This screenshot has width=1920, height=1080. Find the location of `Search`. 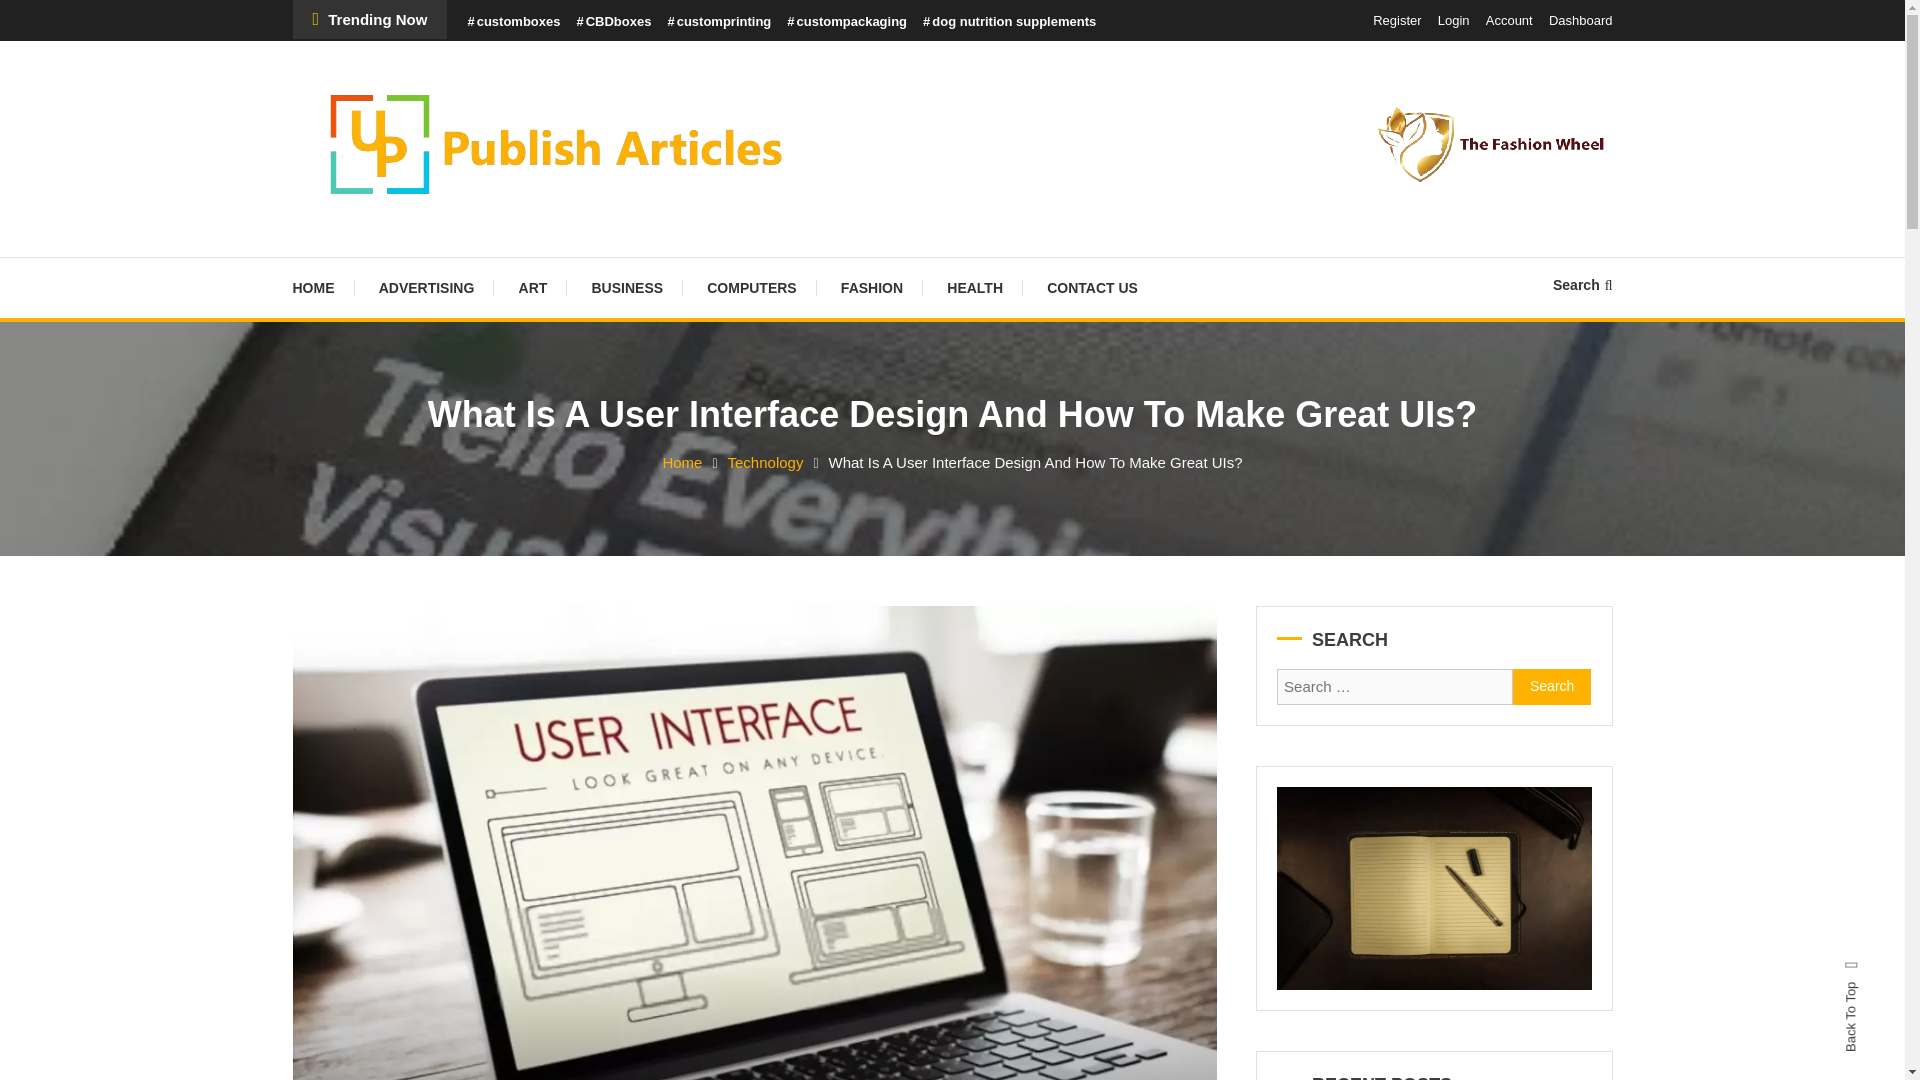

Search is located at coordinates (1552, 686).